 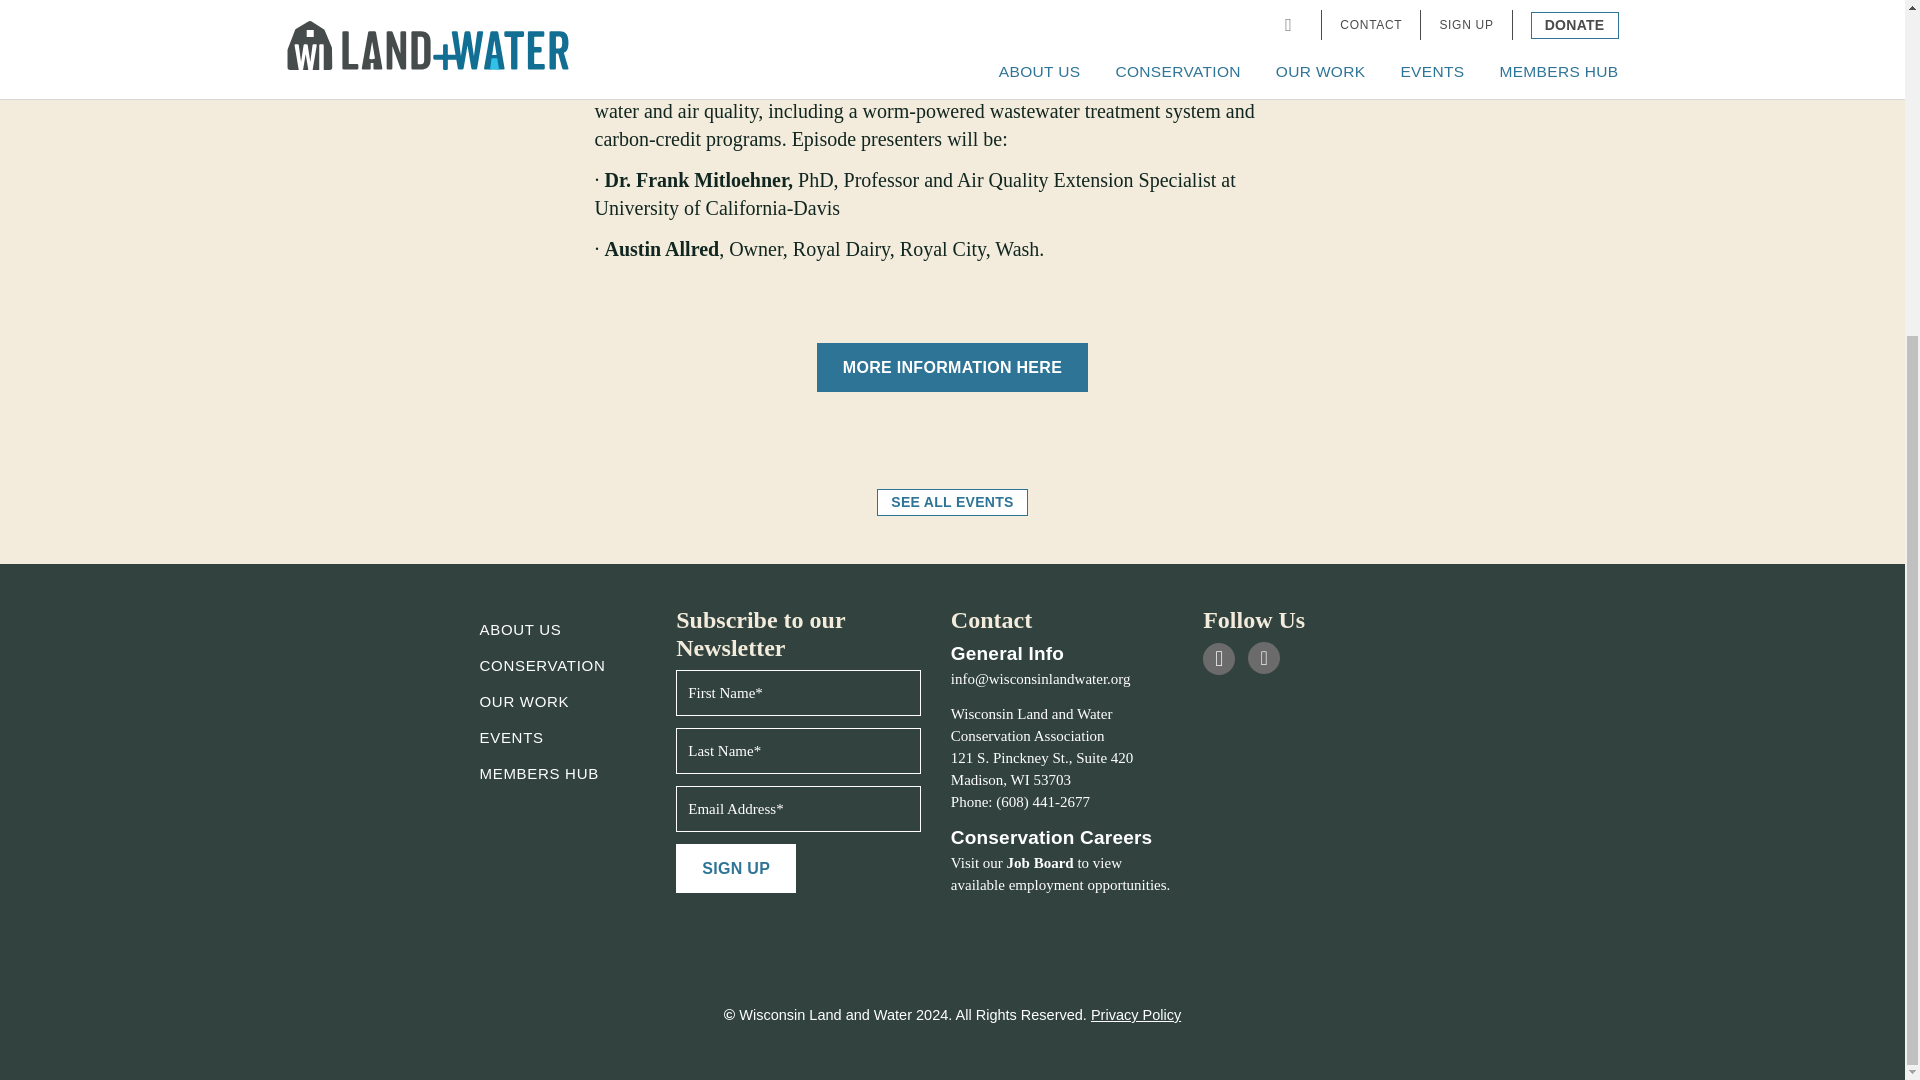 What do you see at coordinates (952, 368) in the screenshot?
I see `MORE INFORMATION HERE` at bounding box center [952, 368].